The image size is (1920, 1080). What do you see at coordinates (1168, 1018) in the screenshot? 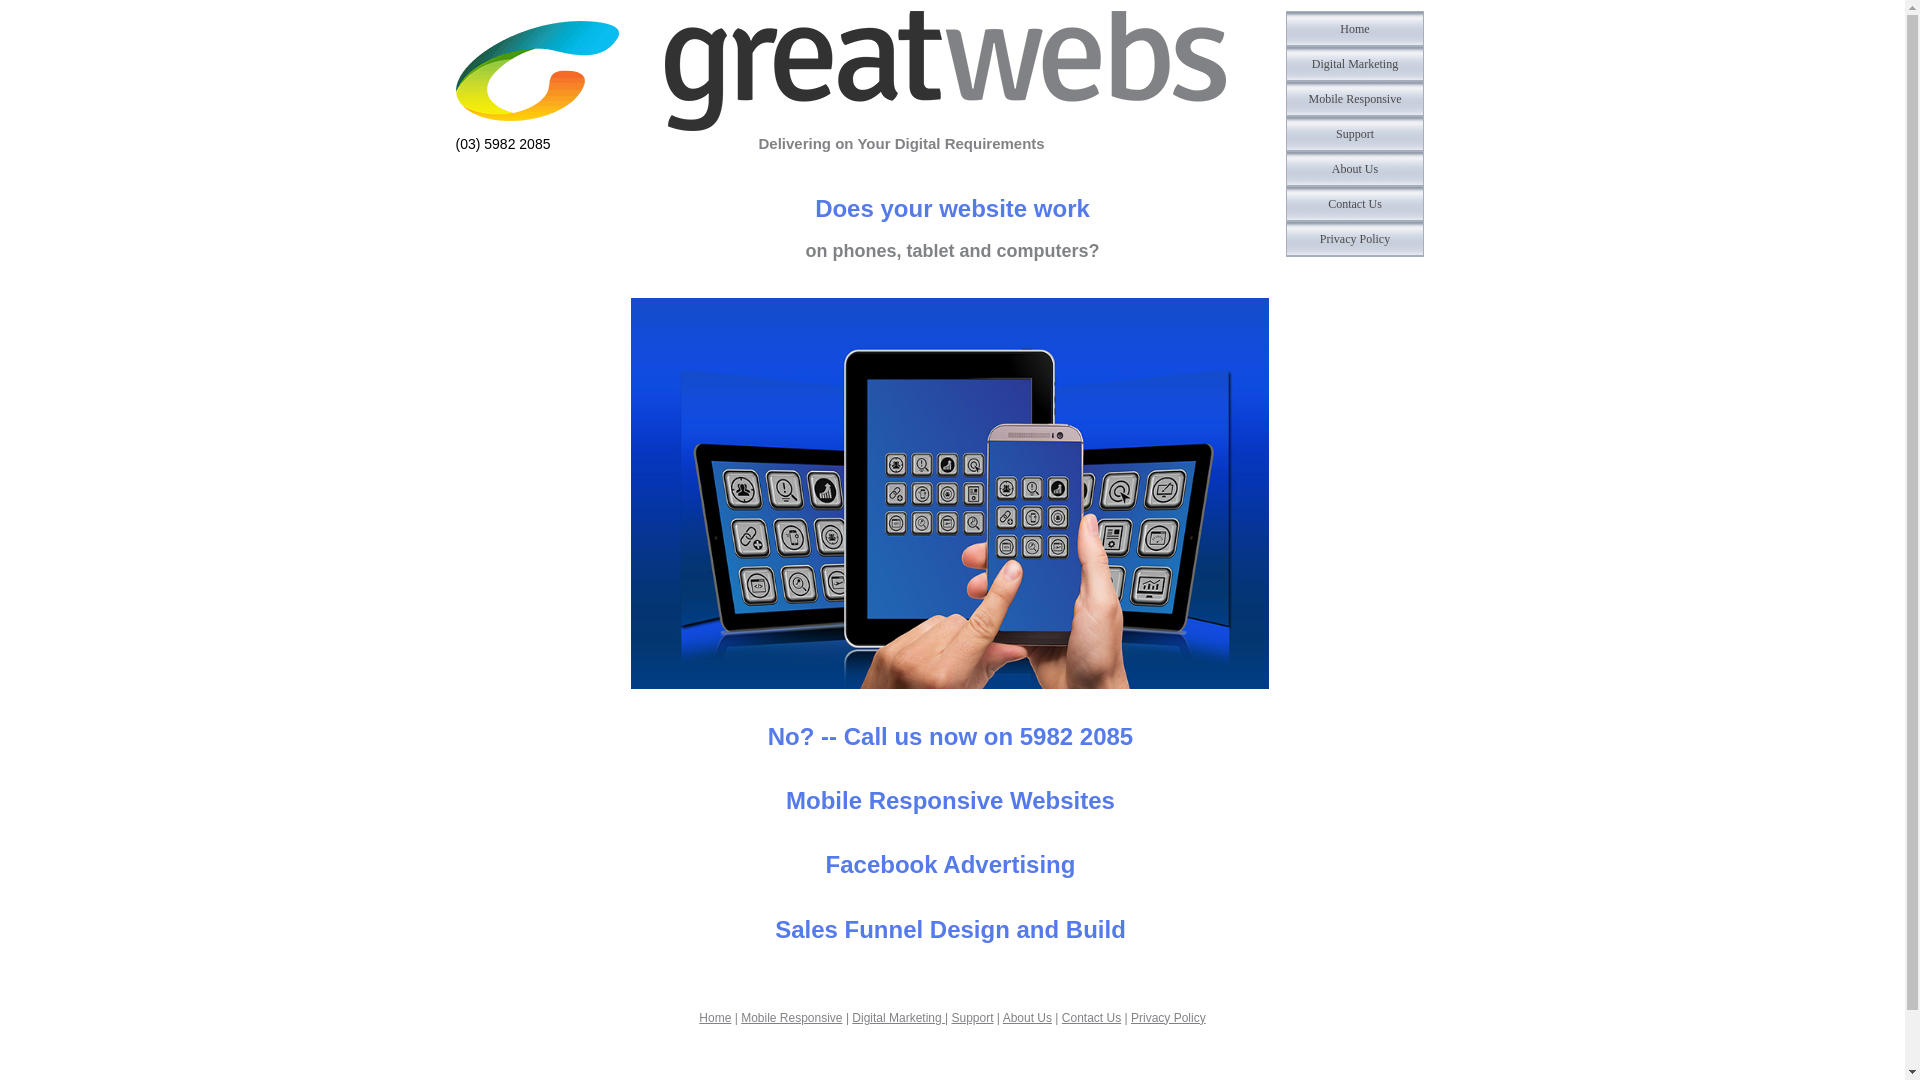
I see `Privacy Policy` at bounding box center [1168, 1018].